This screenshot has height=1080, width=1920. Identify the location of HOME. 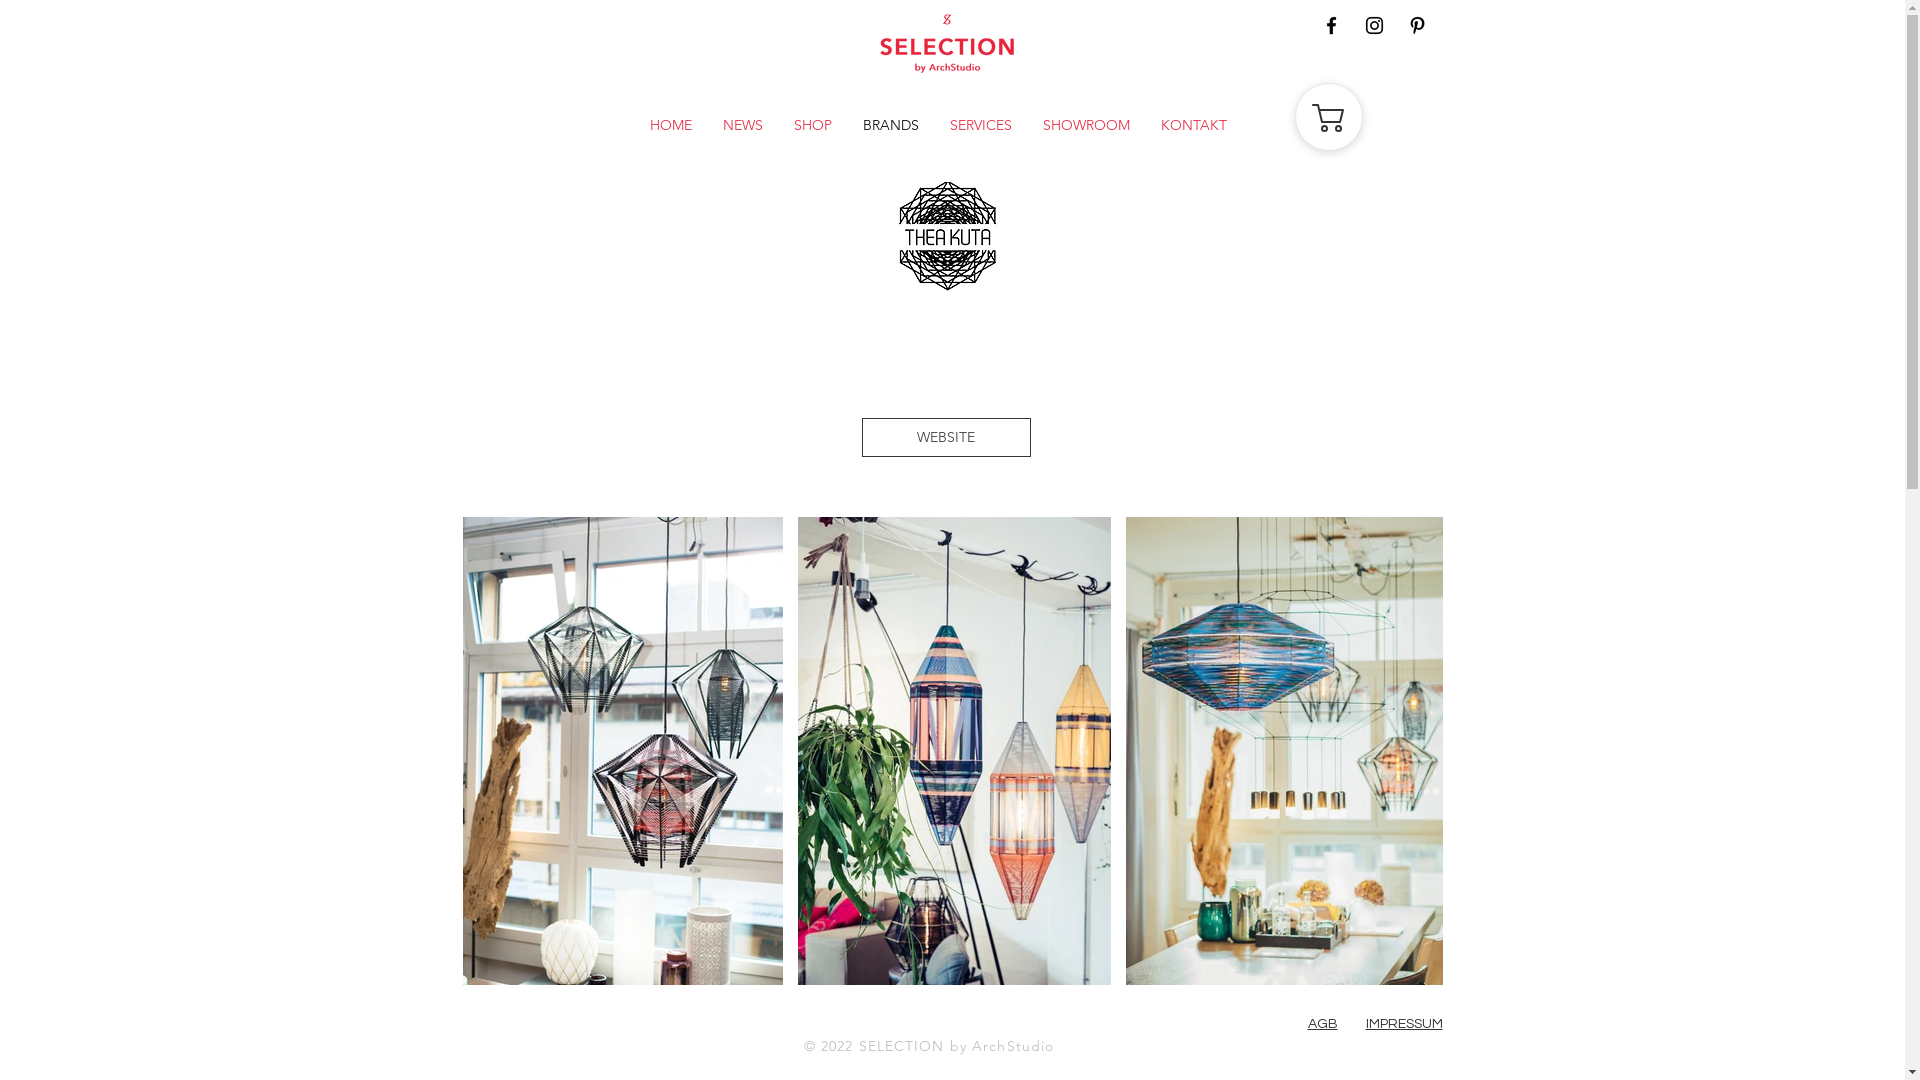
(670, 126).